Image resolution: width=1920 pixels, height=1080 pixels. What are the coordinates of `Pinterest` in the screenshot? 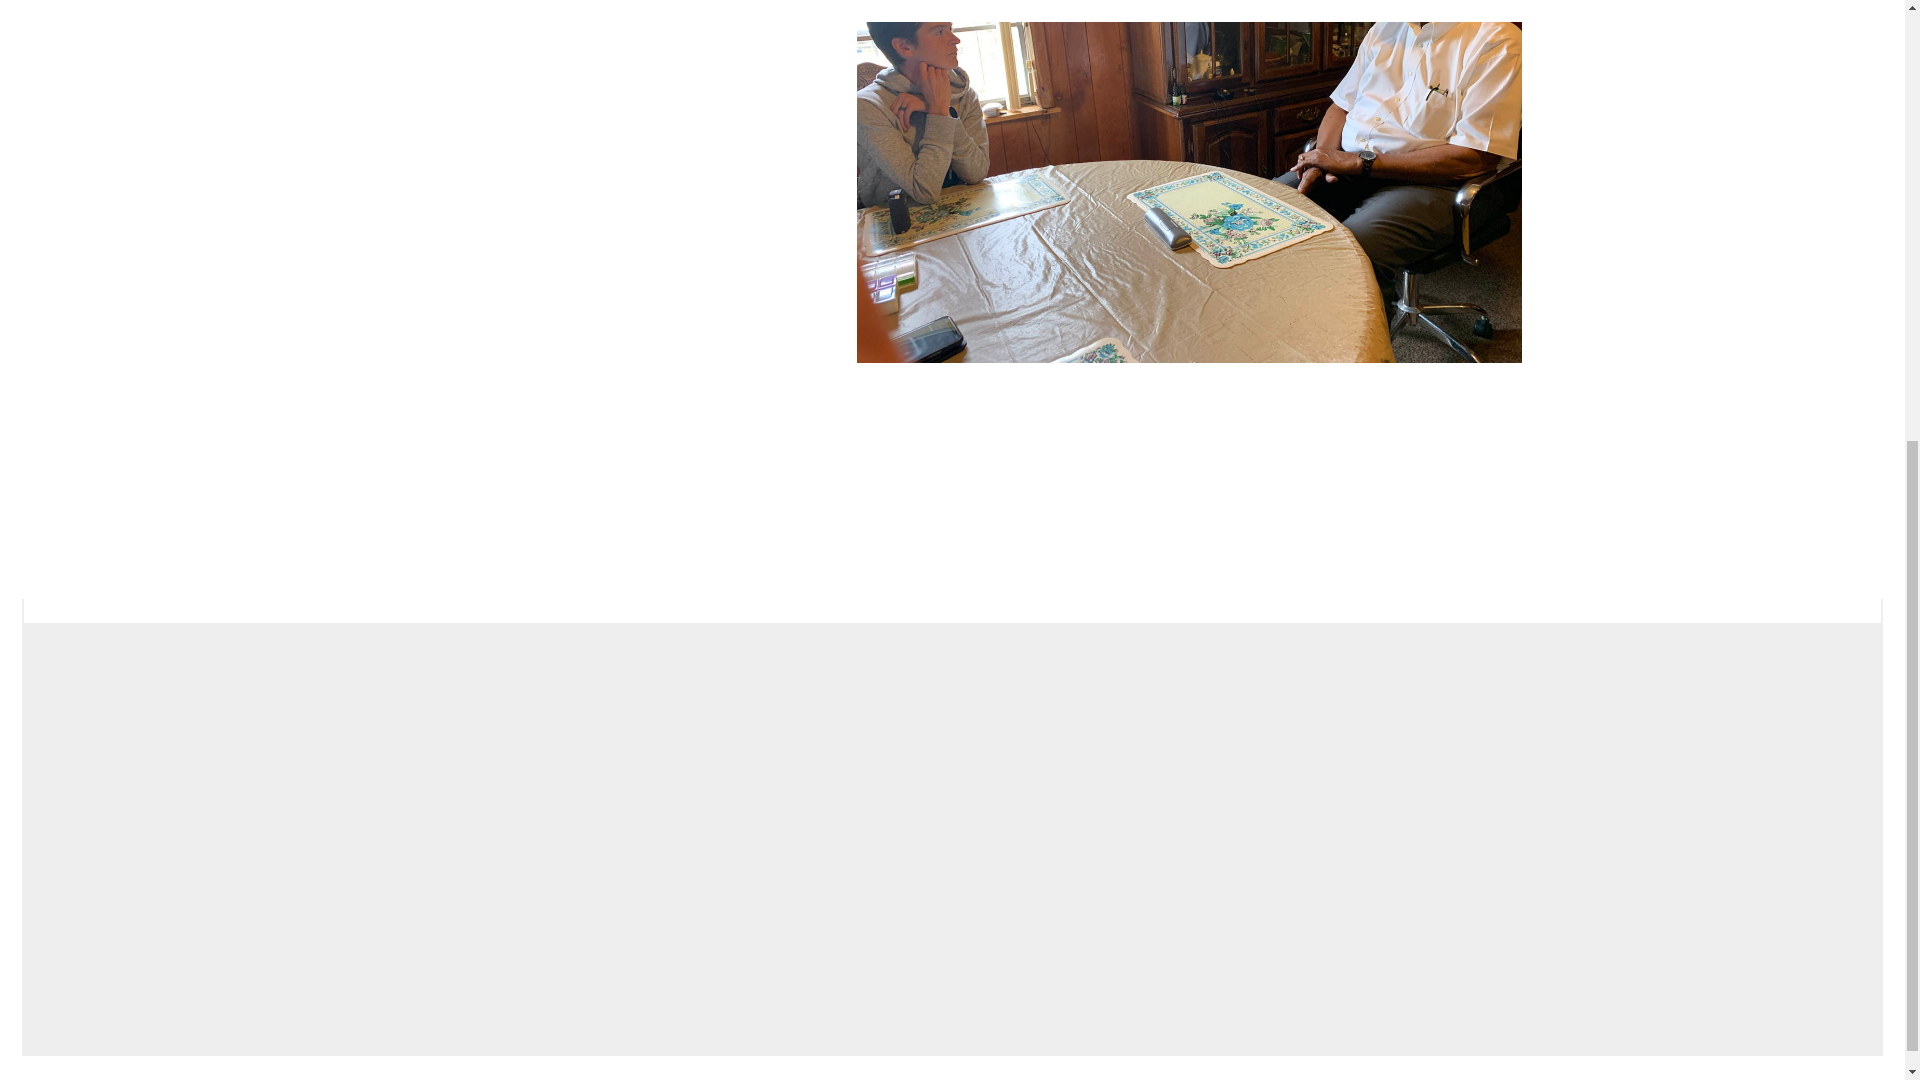 It's located at (560, 8).